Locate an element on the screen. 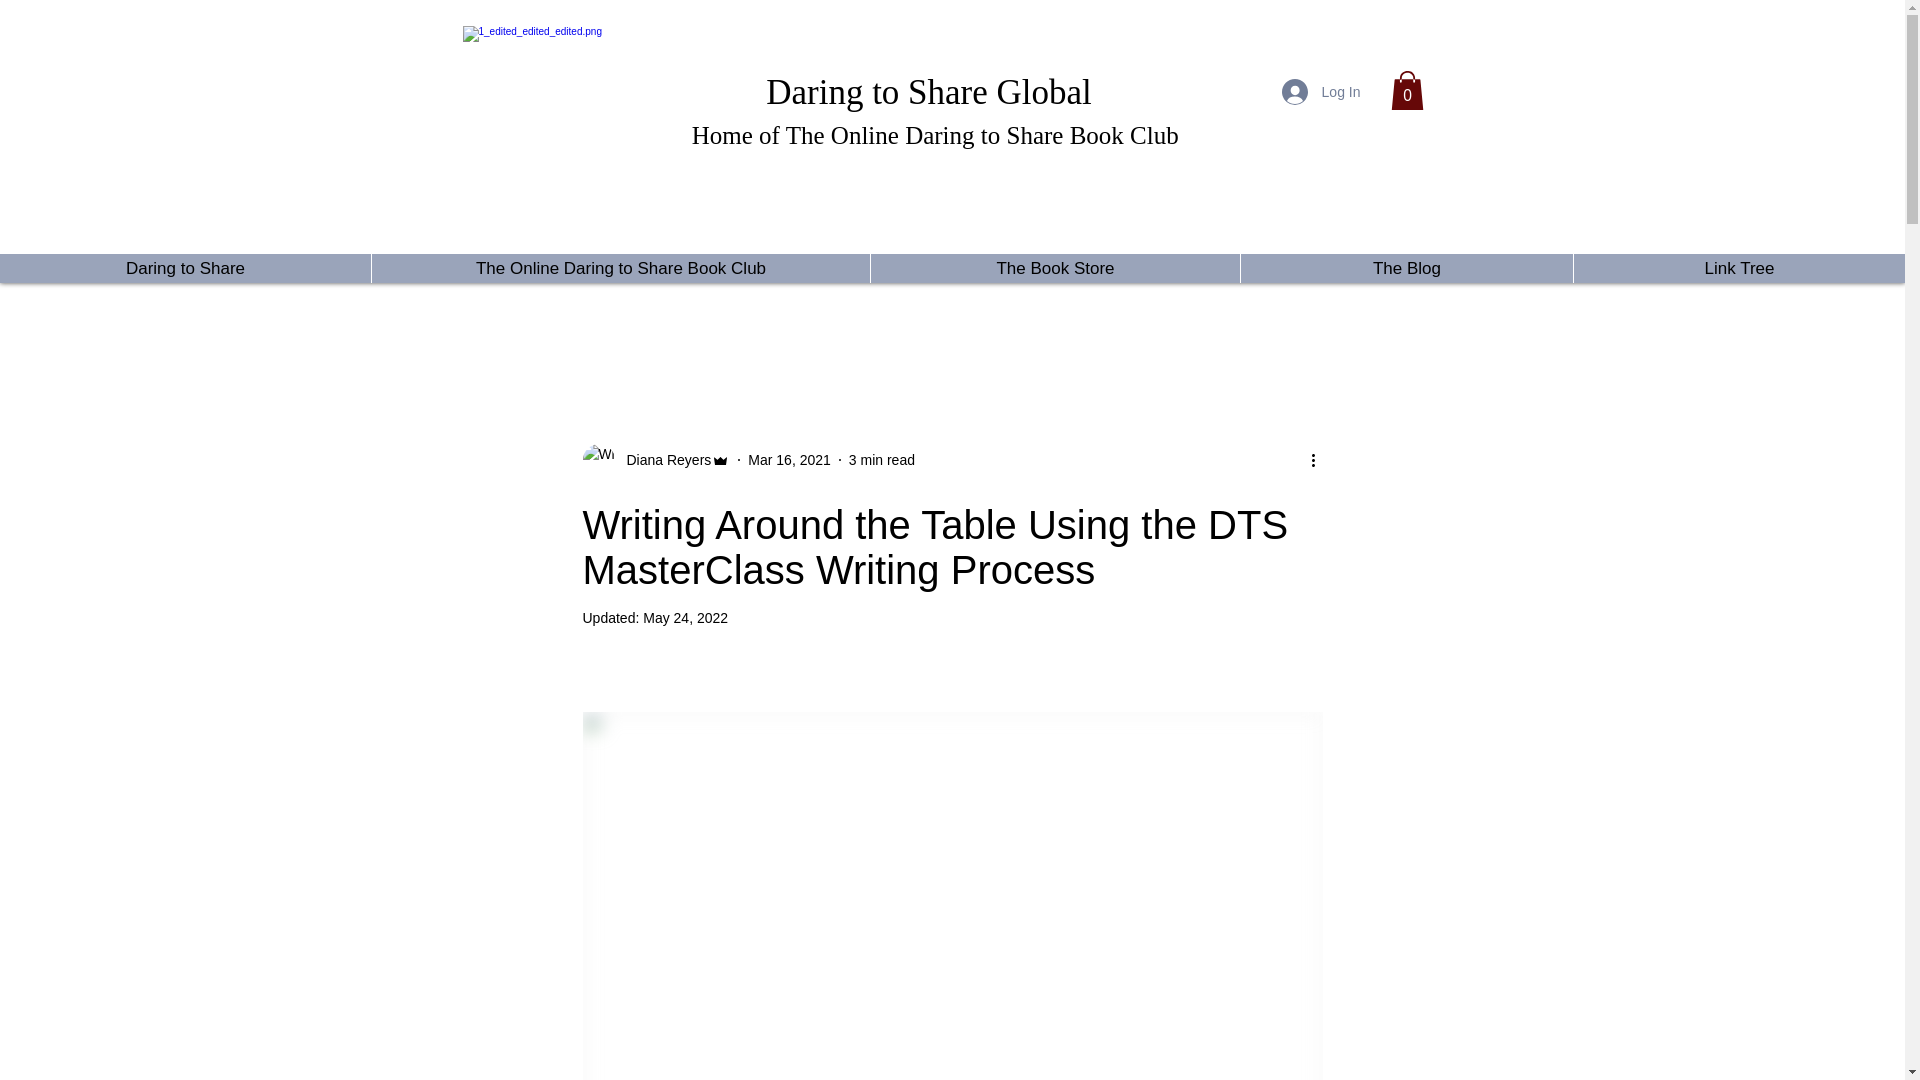 This screenshot has width=1920, height=1080. 3 min read is located at coordinates (882, 460).